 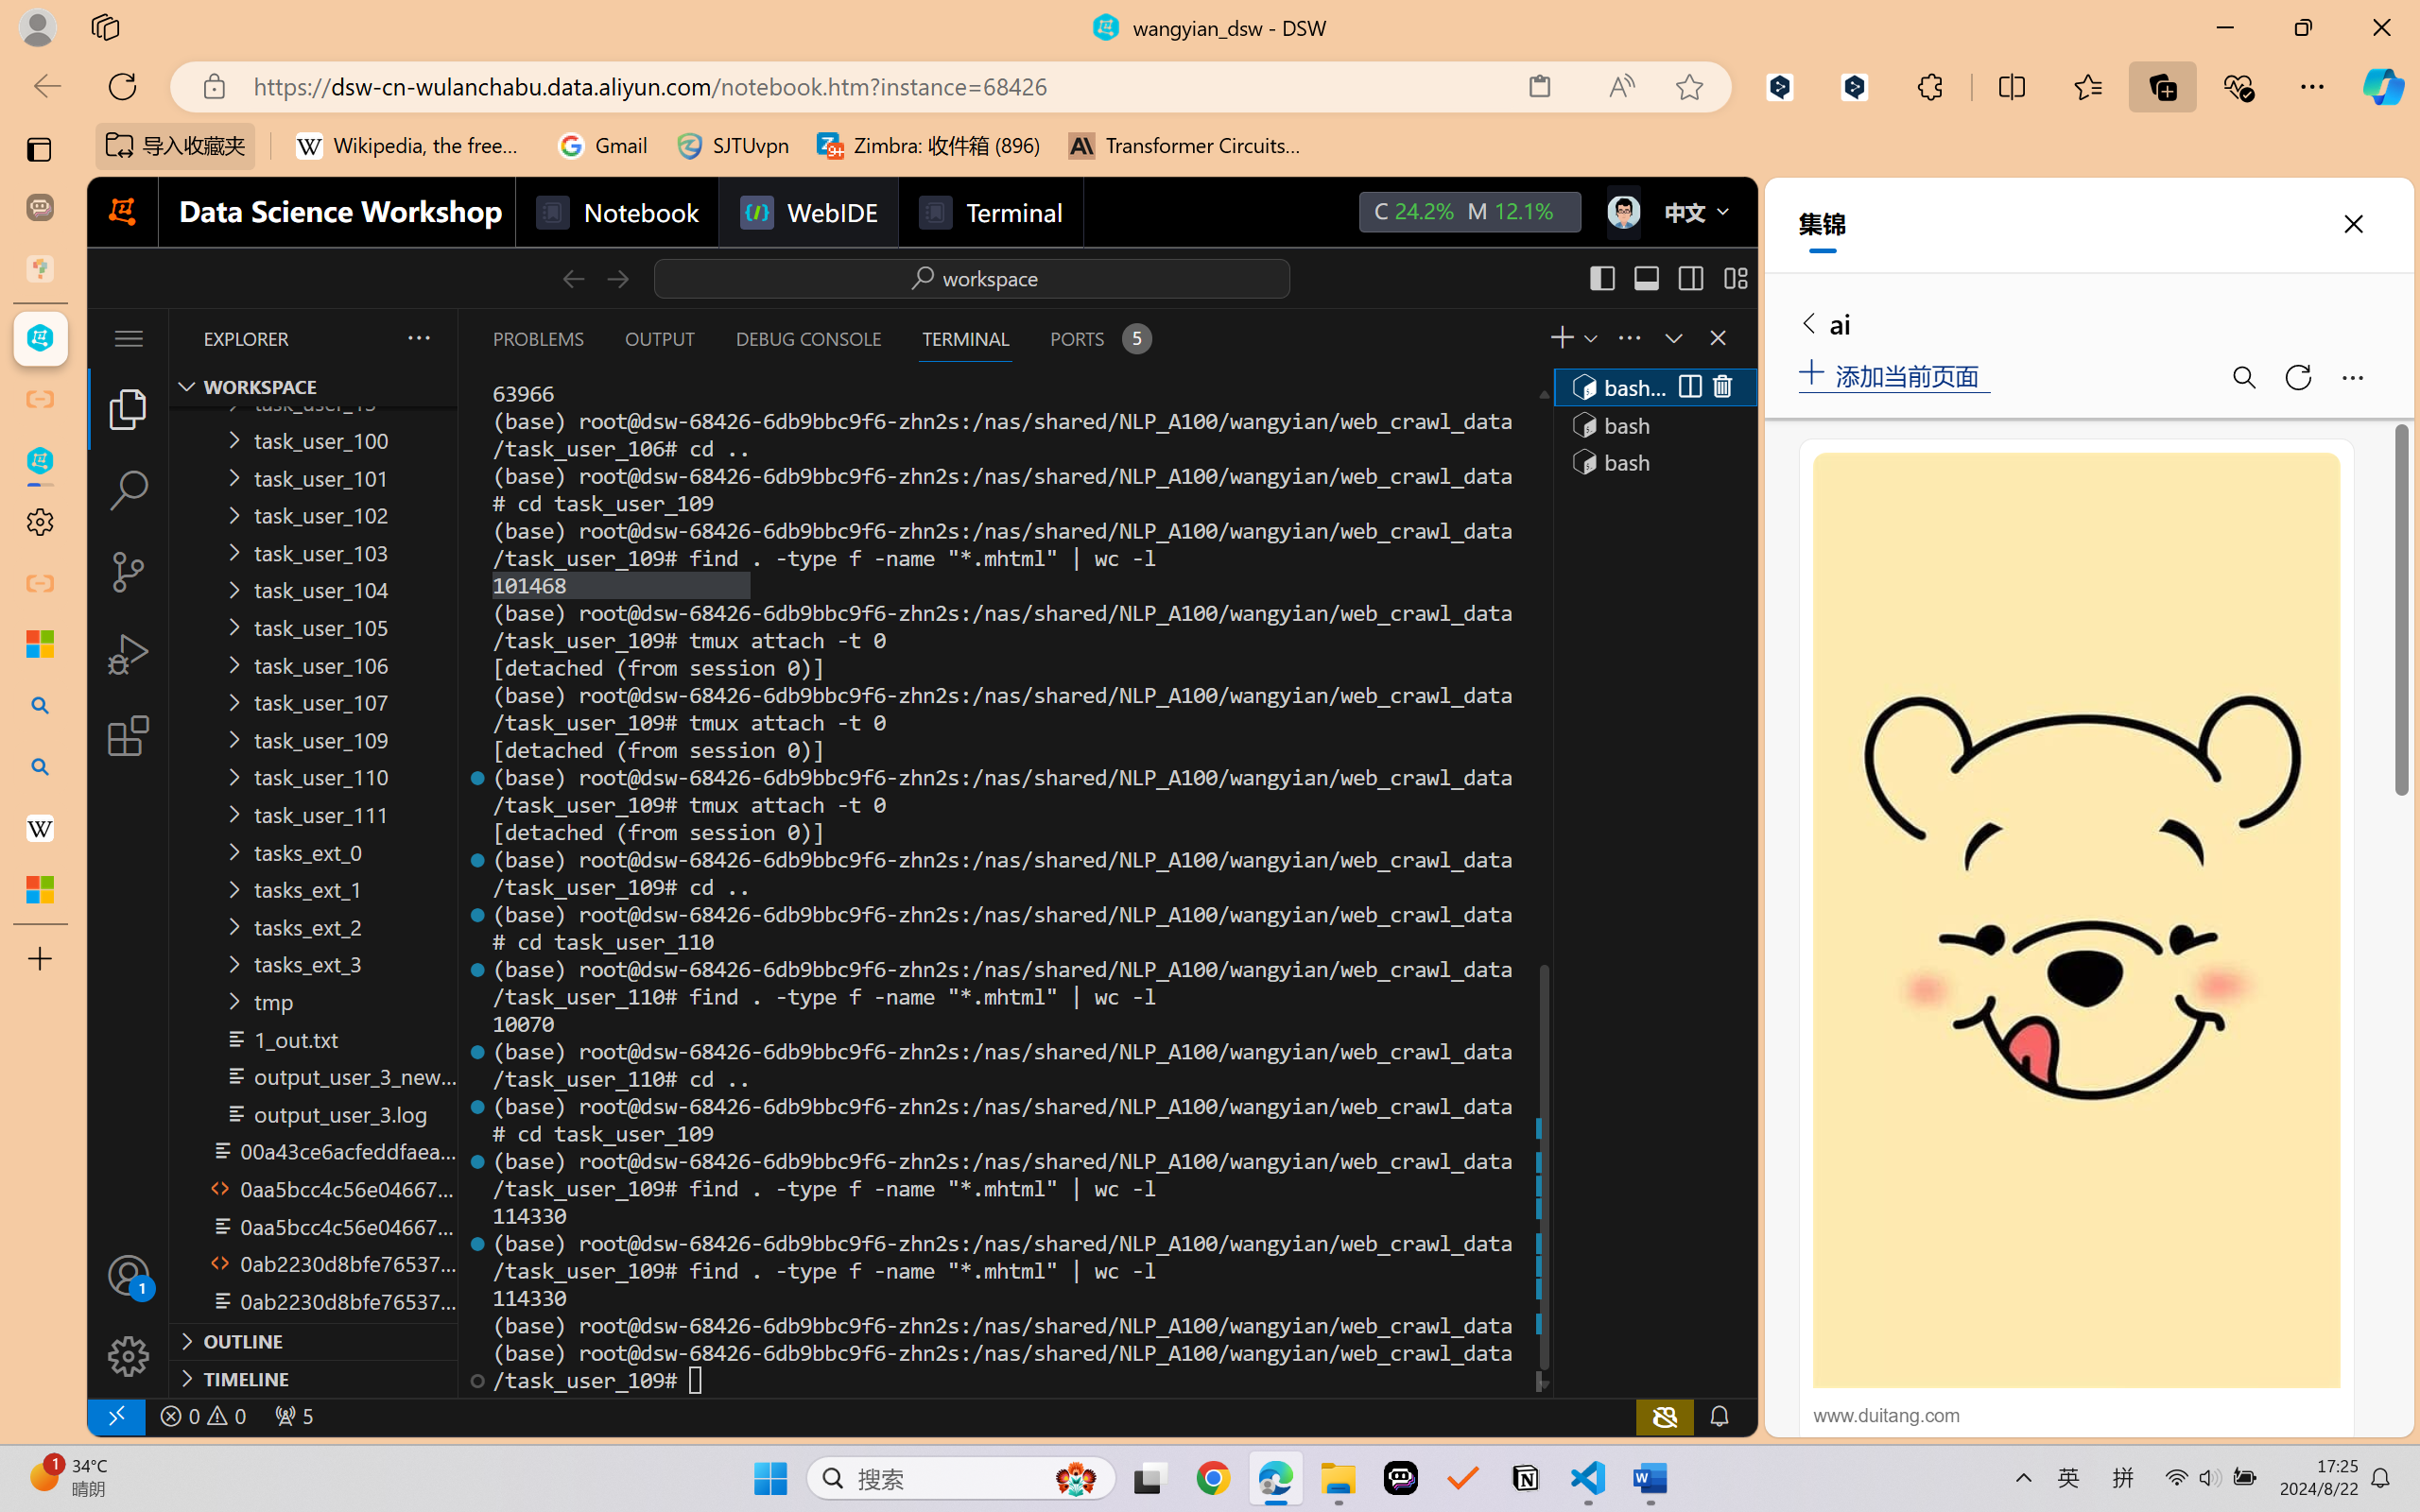 I want to click on Outline Section, so click(x=313, y=1340).